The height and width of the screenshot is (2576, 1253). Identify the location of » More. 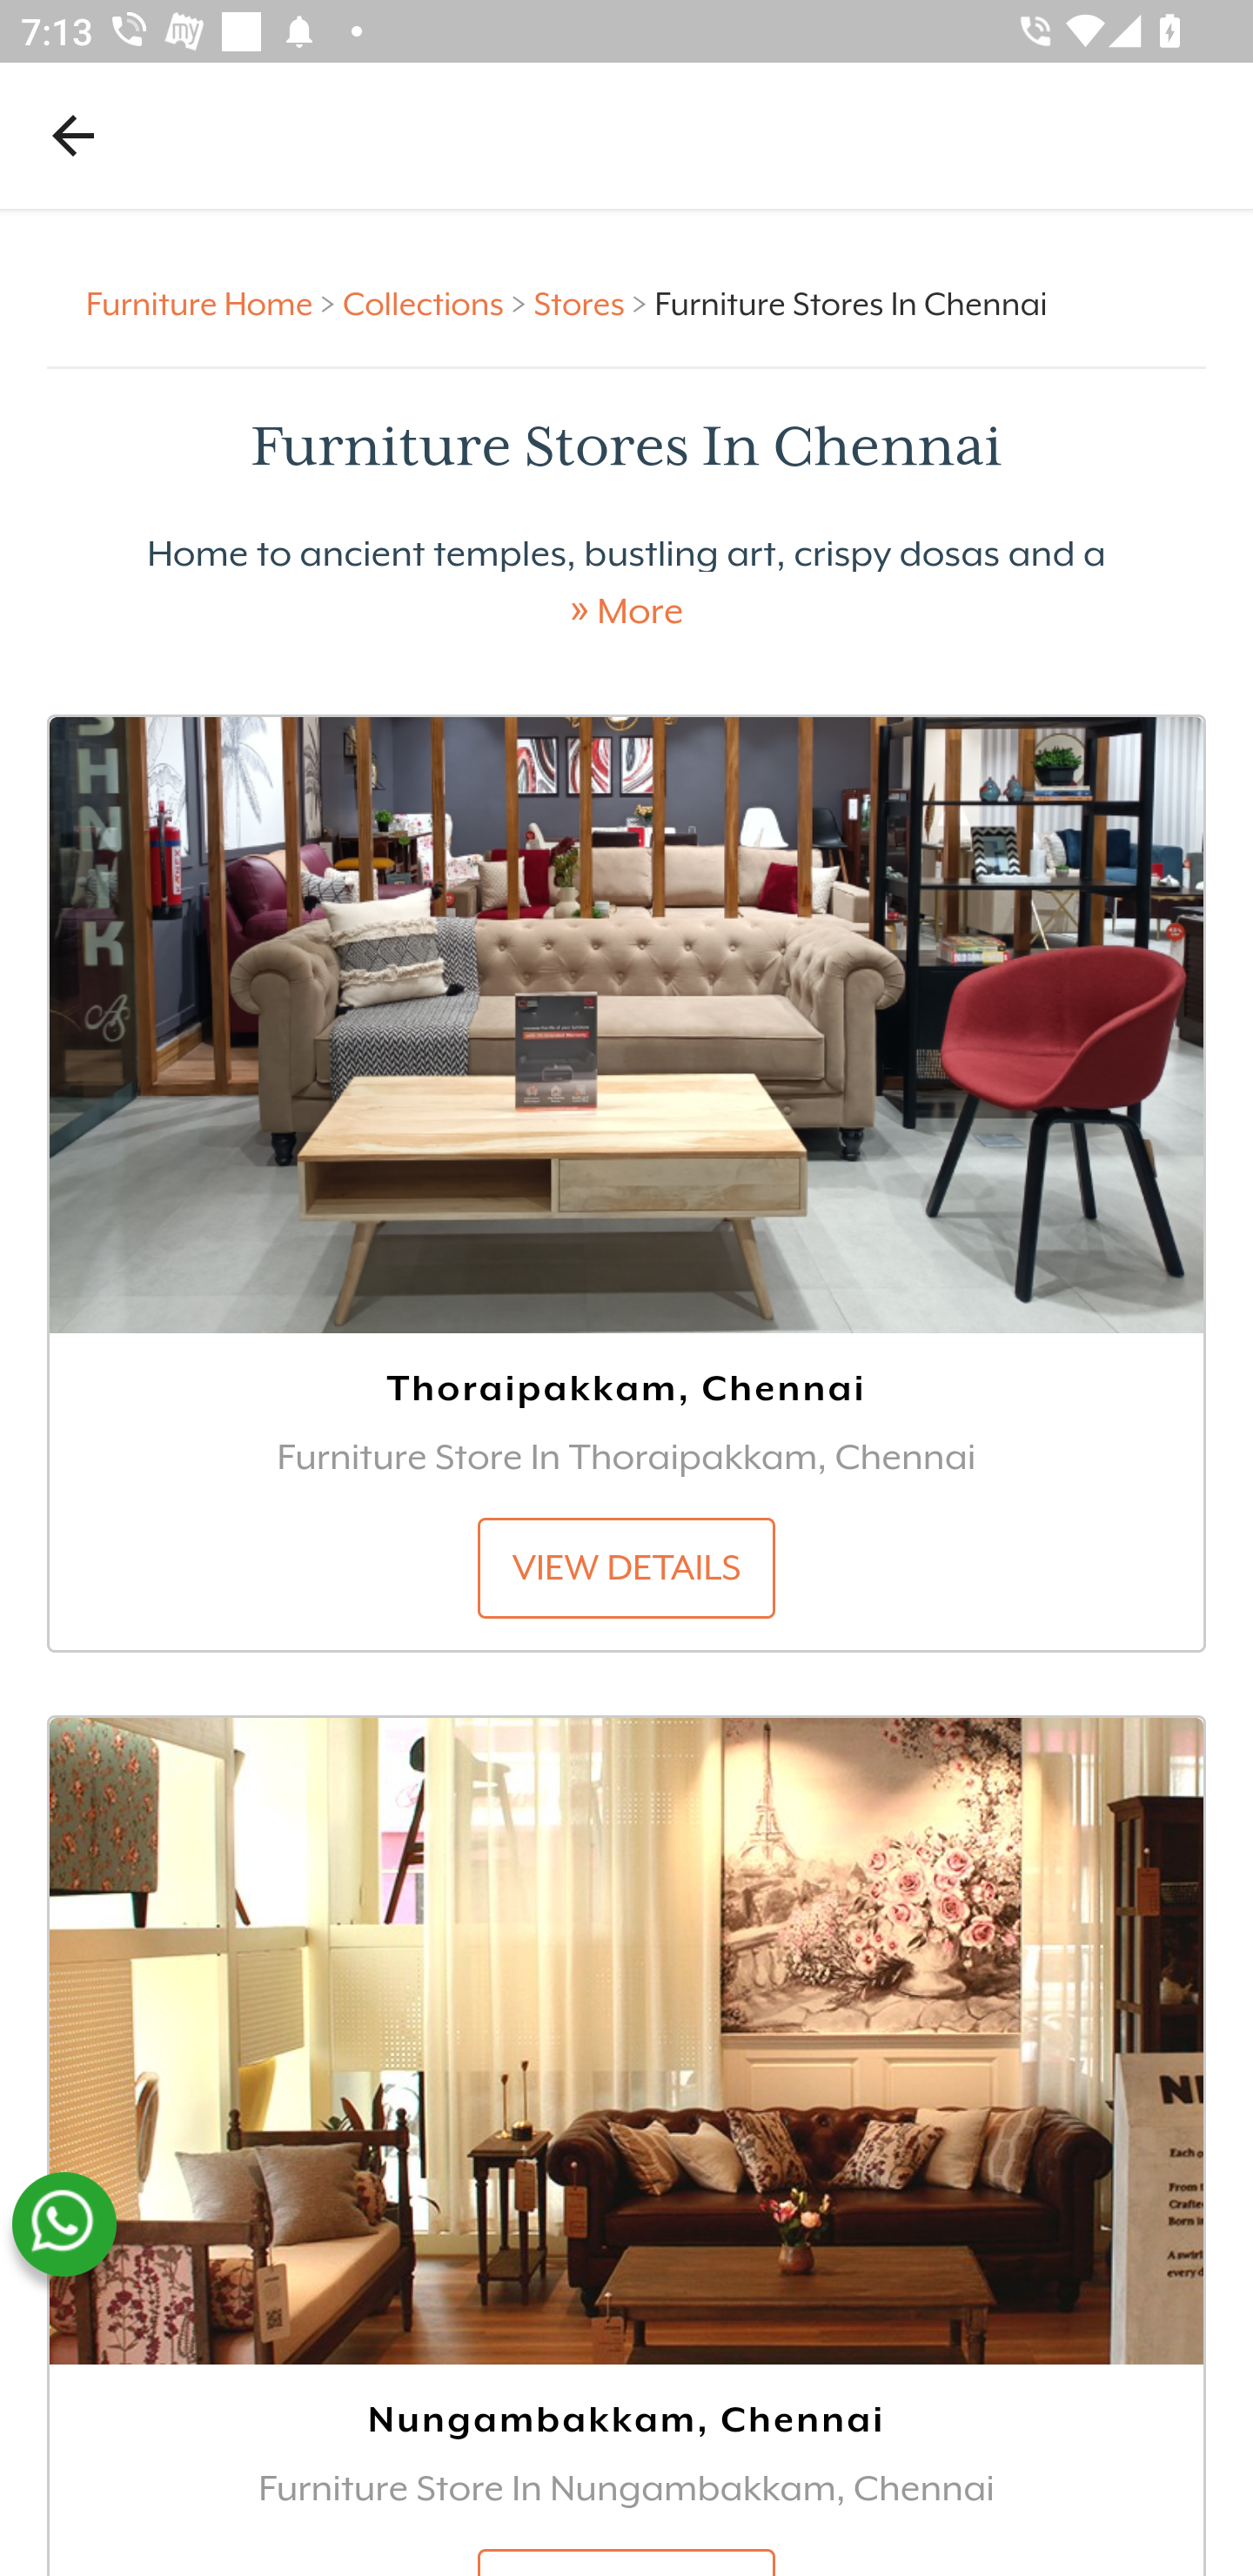
(626, 611).